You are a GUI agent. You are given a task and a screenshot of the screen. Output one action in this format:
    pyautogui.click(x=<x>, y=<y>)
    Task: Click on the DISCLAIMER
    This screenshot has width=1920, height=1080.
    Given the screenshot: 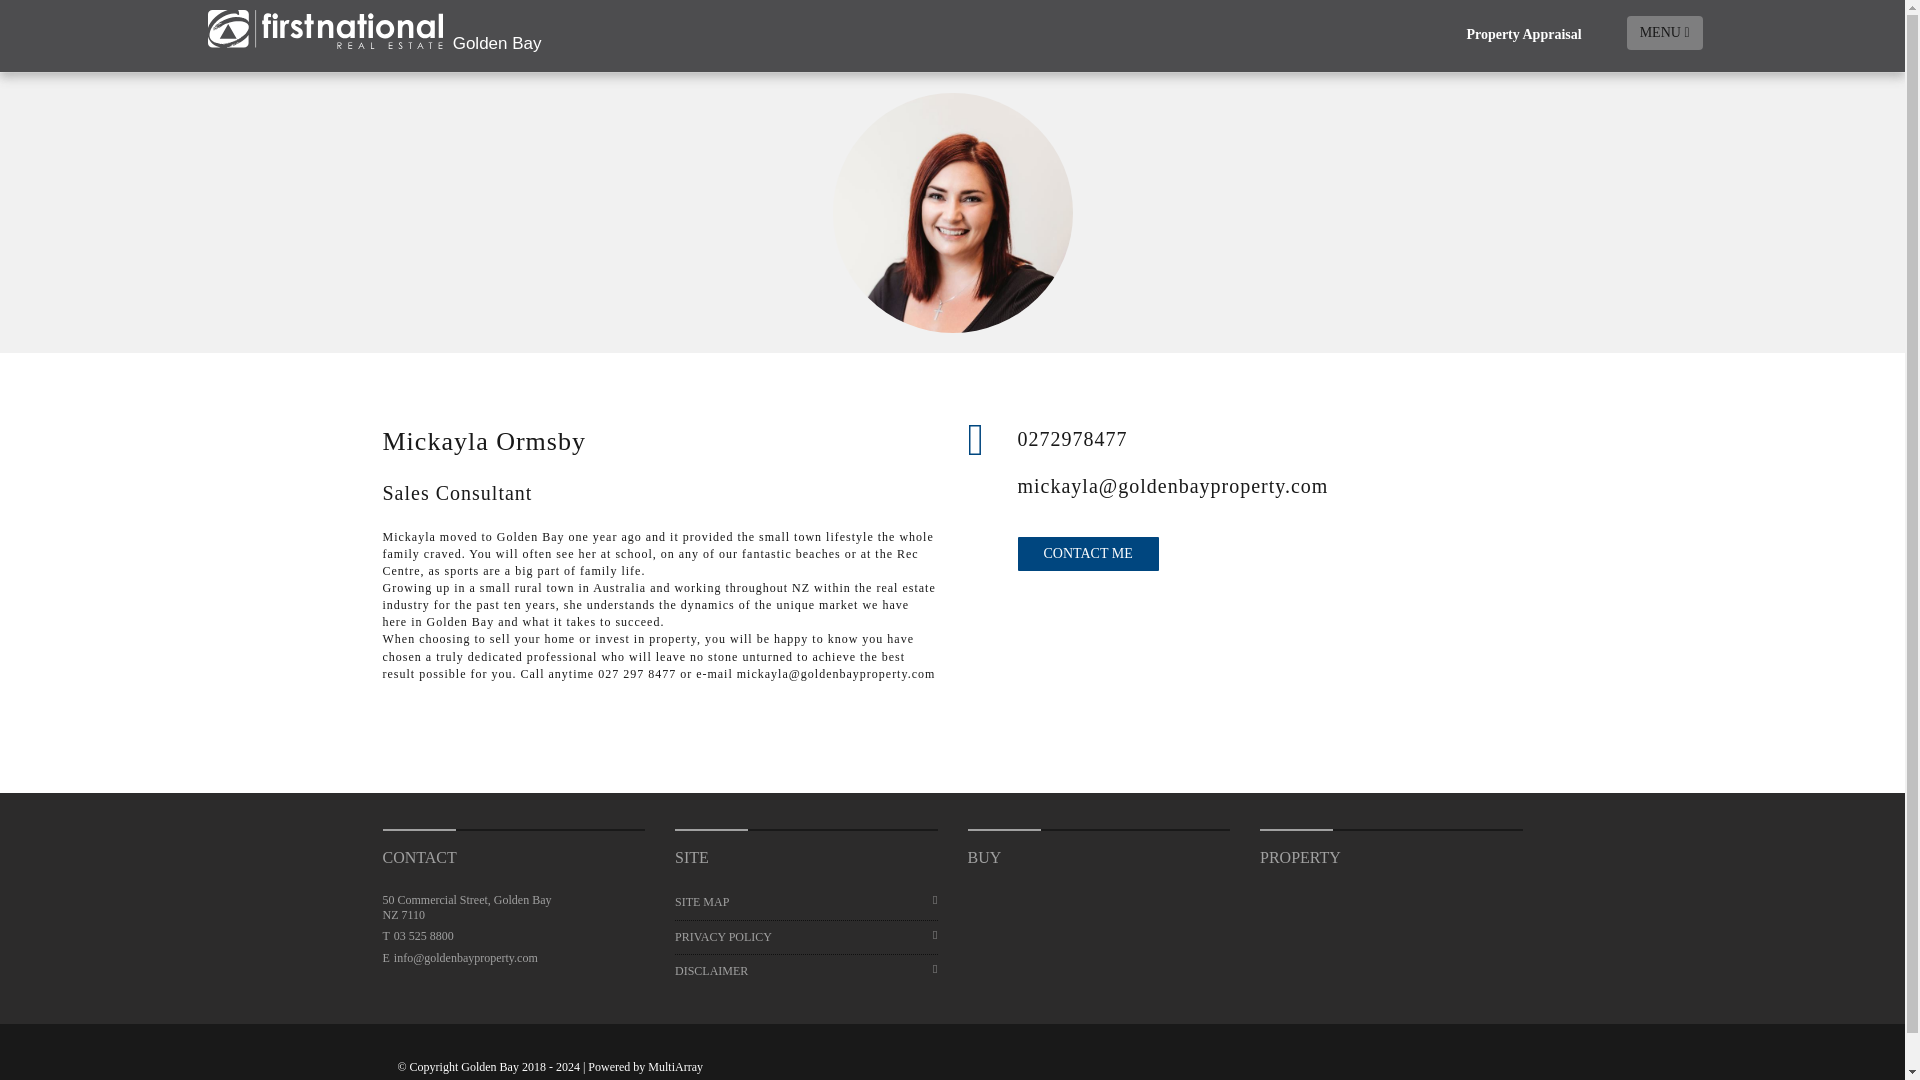 What is the action you would take?
    pyautogui.click(x=806, y=971)
    